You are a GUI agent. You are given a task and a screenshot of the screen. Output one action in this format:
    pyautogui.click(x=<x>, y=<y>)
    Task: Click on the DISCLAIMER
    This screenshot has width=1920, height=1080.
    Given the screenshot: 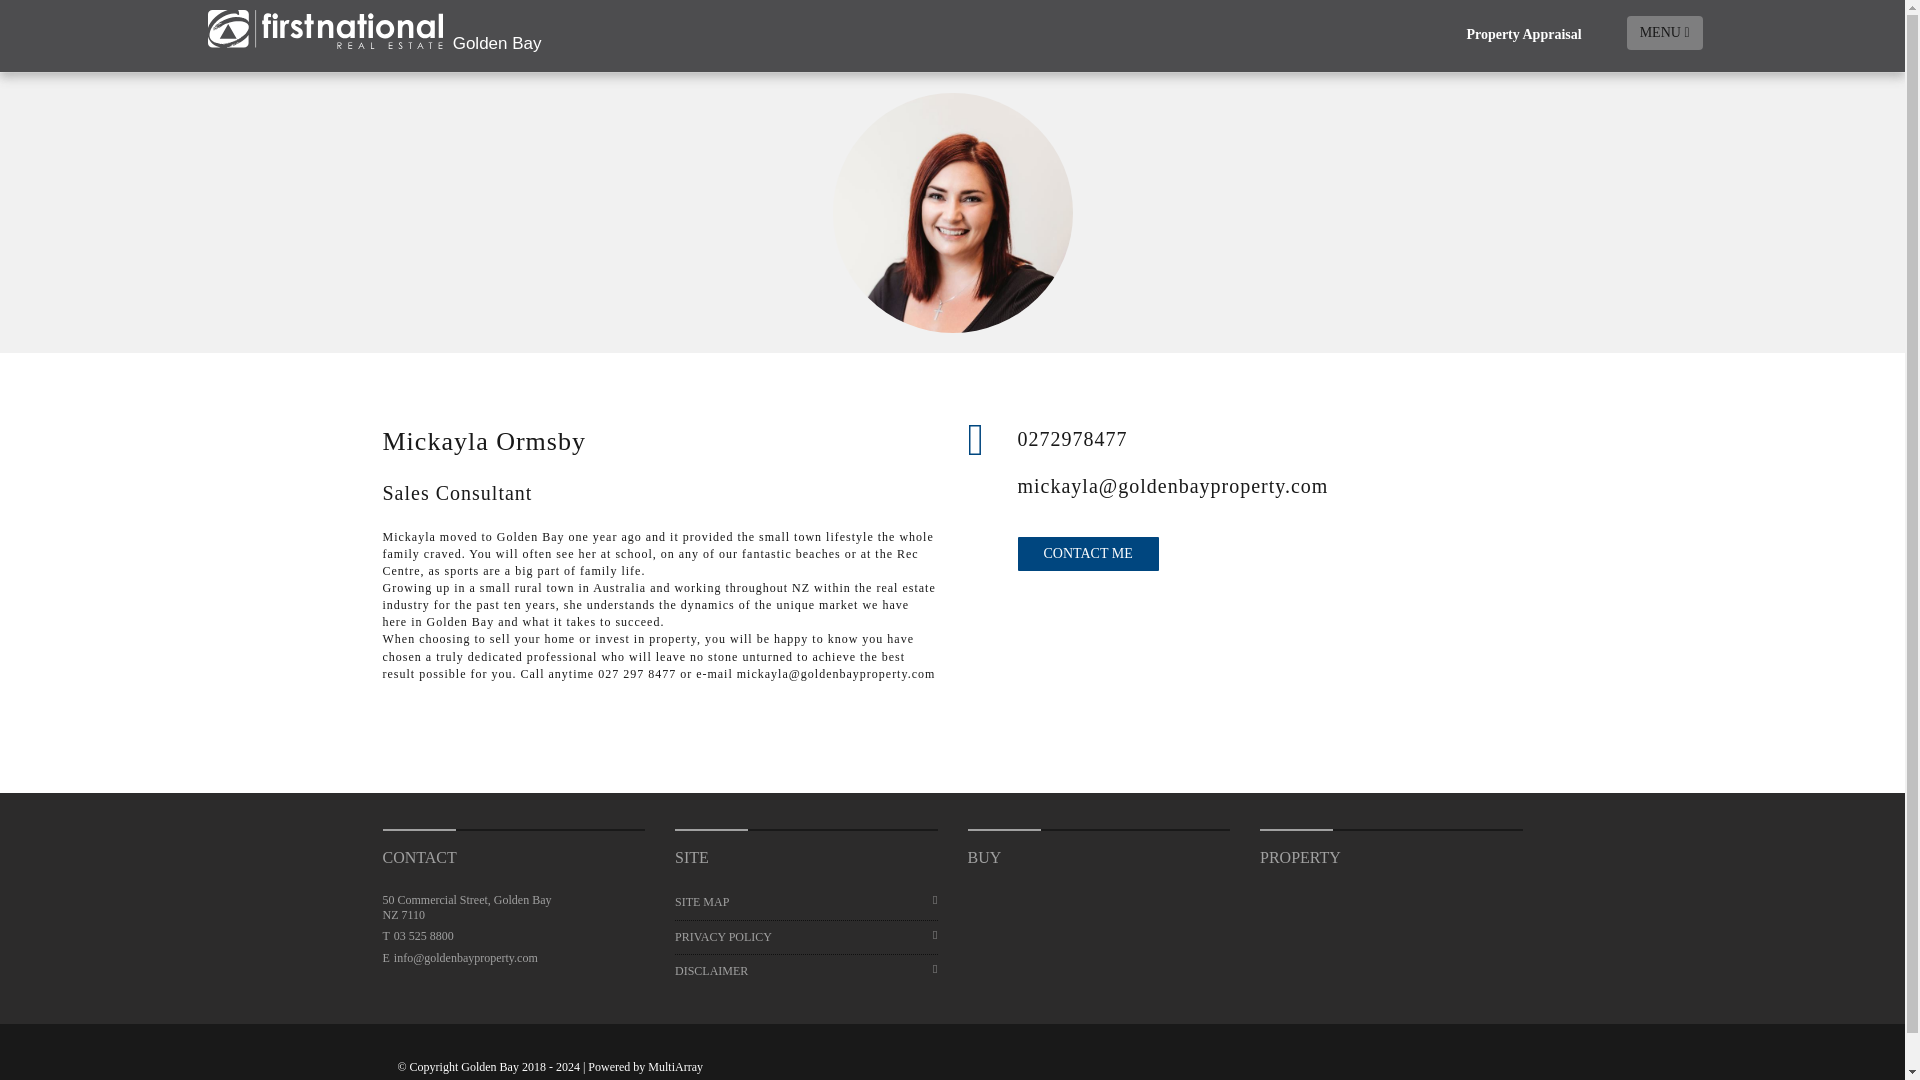 What is the action you would take?
    pyautogui.click(x=806, y=971)
    